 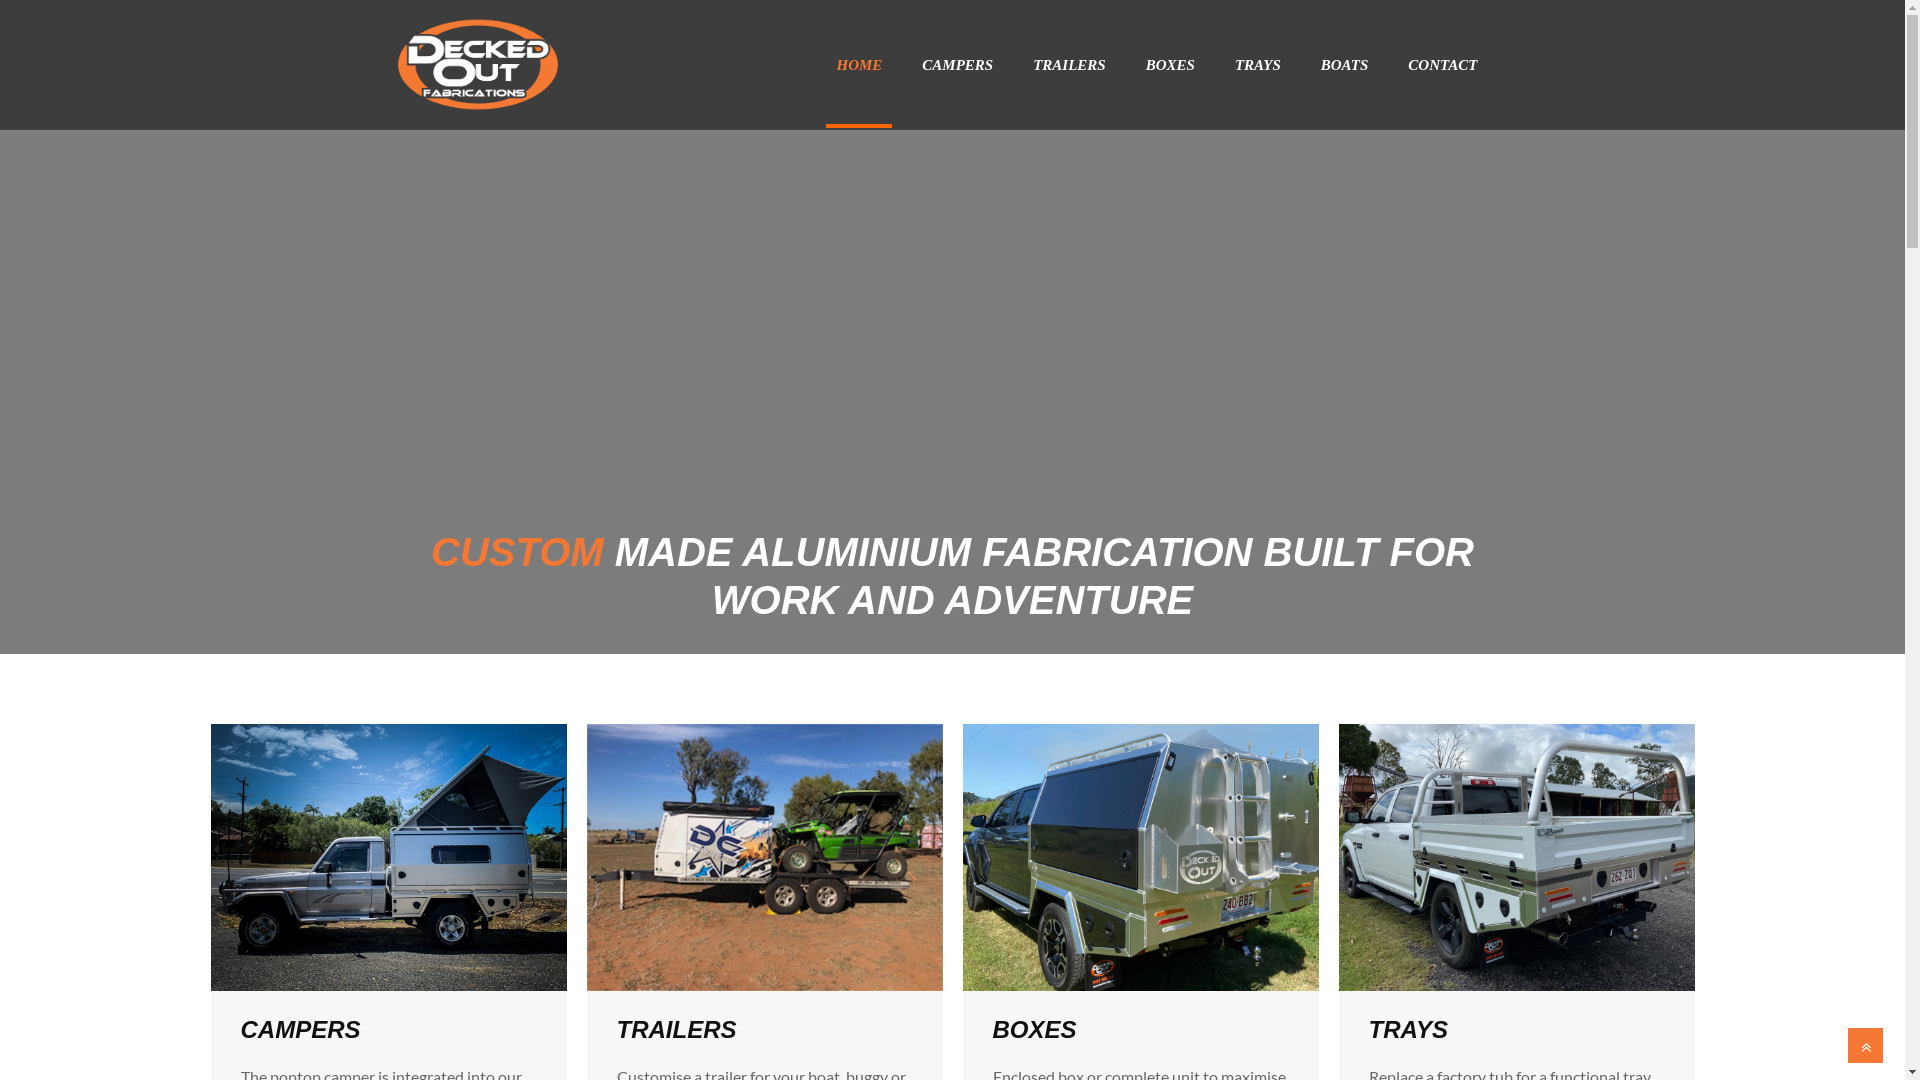 I want to click on CAMPERS, so click(x=957, y=65).